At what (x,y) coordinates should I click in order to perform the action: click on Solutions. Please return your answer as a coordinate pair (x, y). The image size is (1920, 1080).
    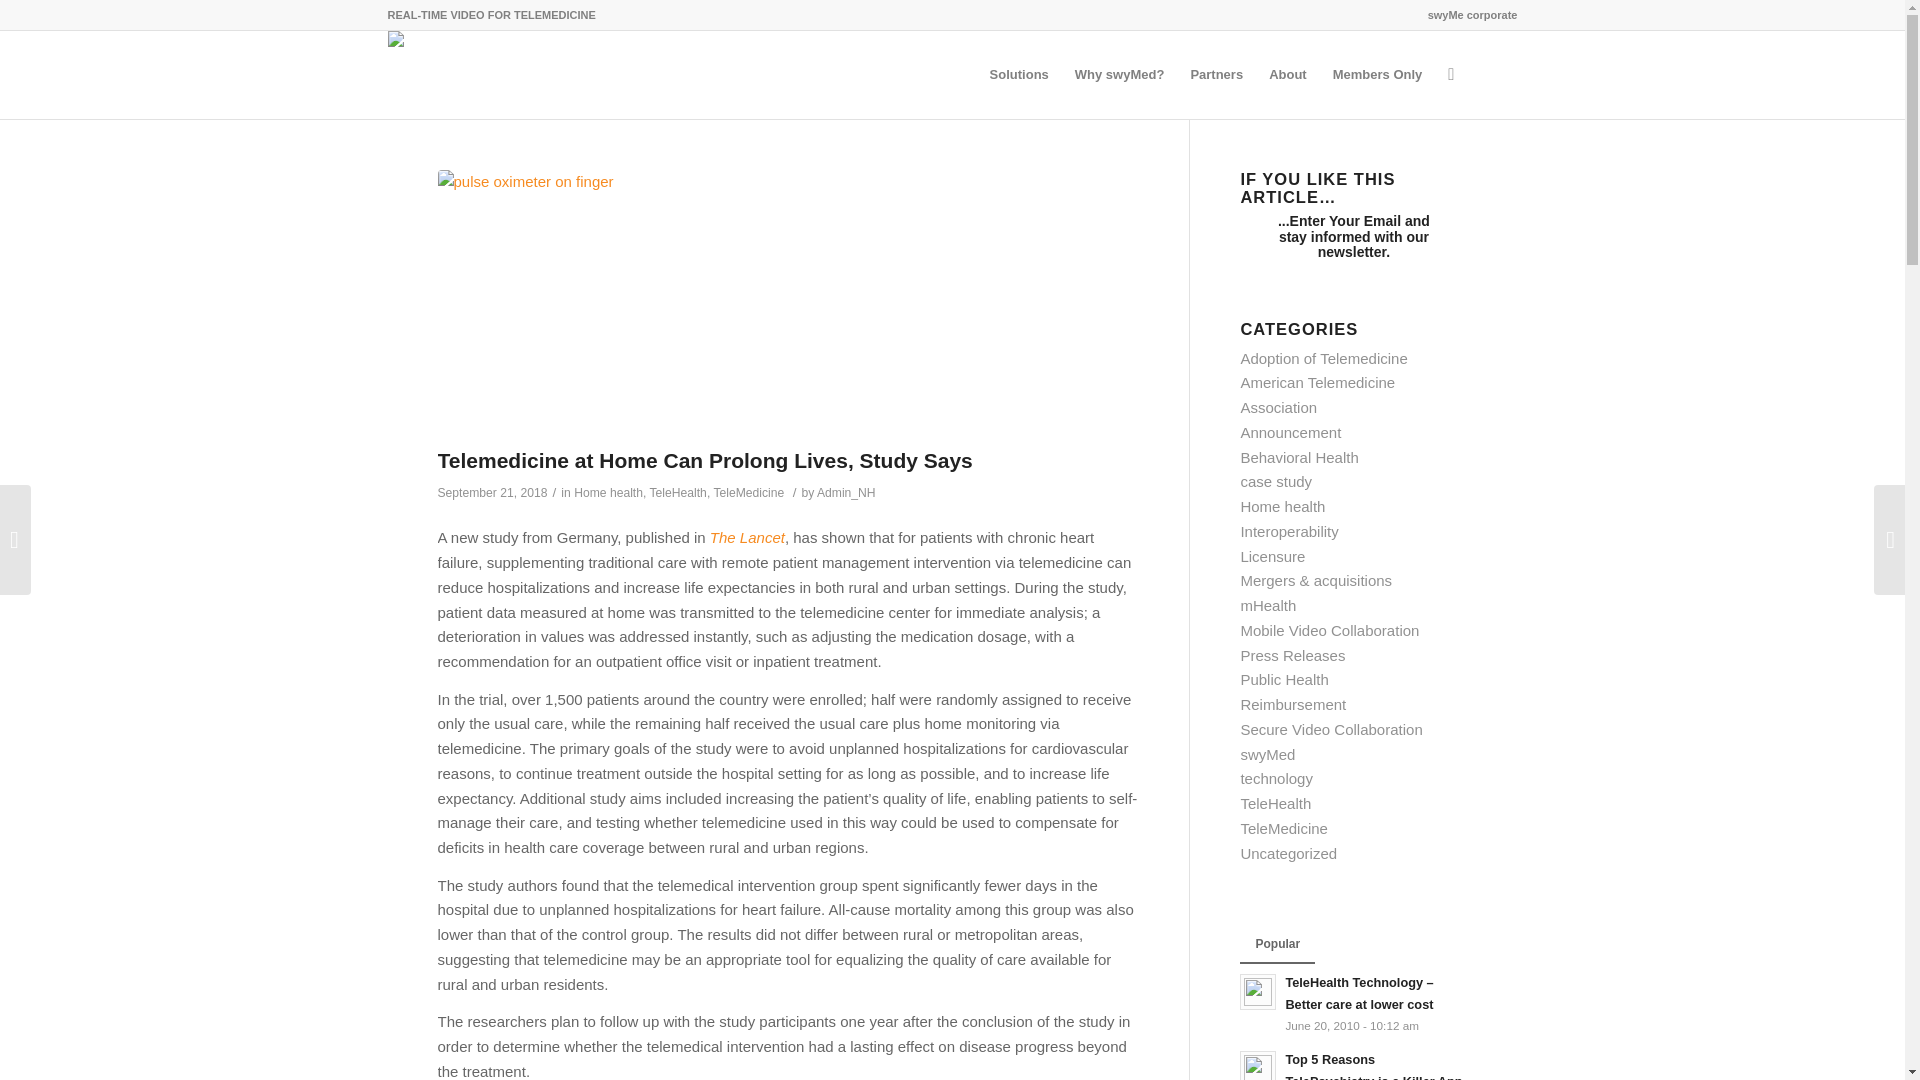
    Looking at the image, I should click on (1019, 74).